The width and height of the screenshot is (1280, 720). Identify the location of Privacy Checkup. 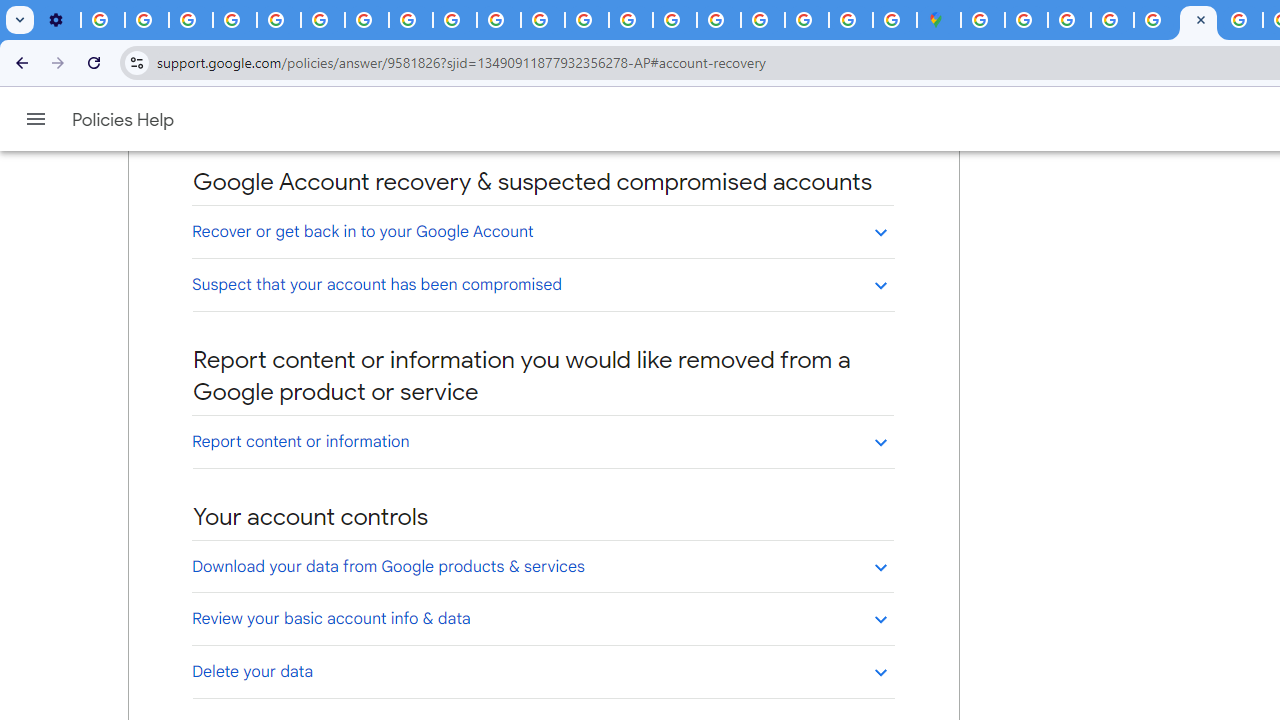
(454, 20).